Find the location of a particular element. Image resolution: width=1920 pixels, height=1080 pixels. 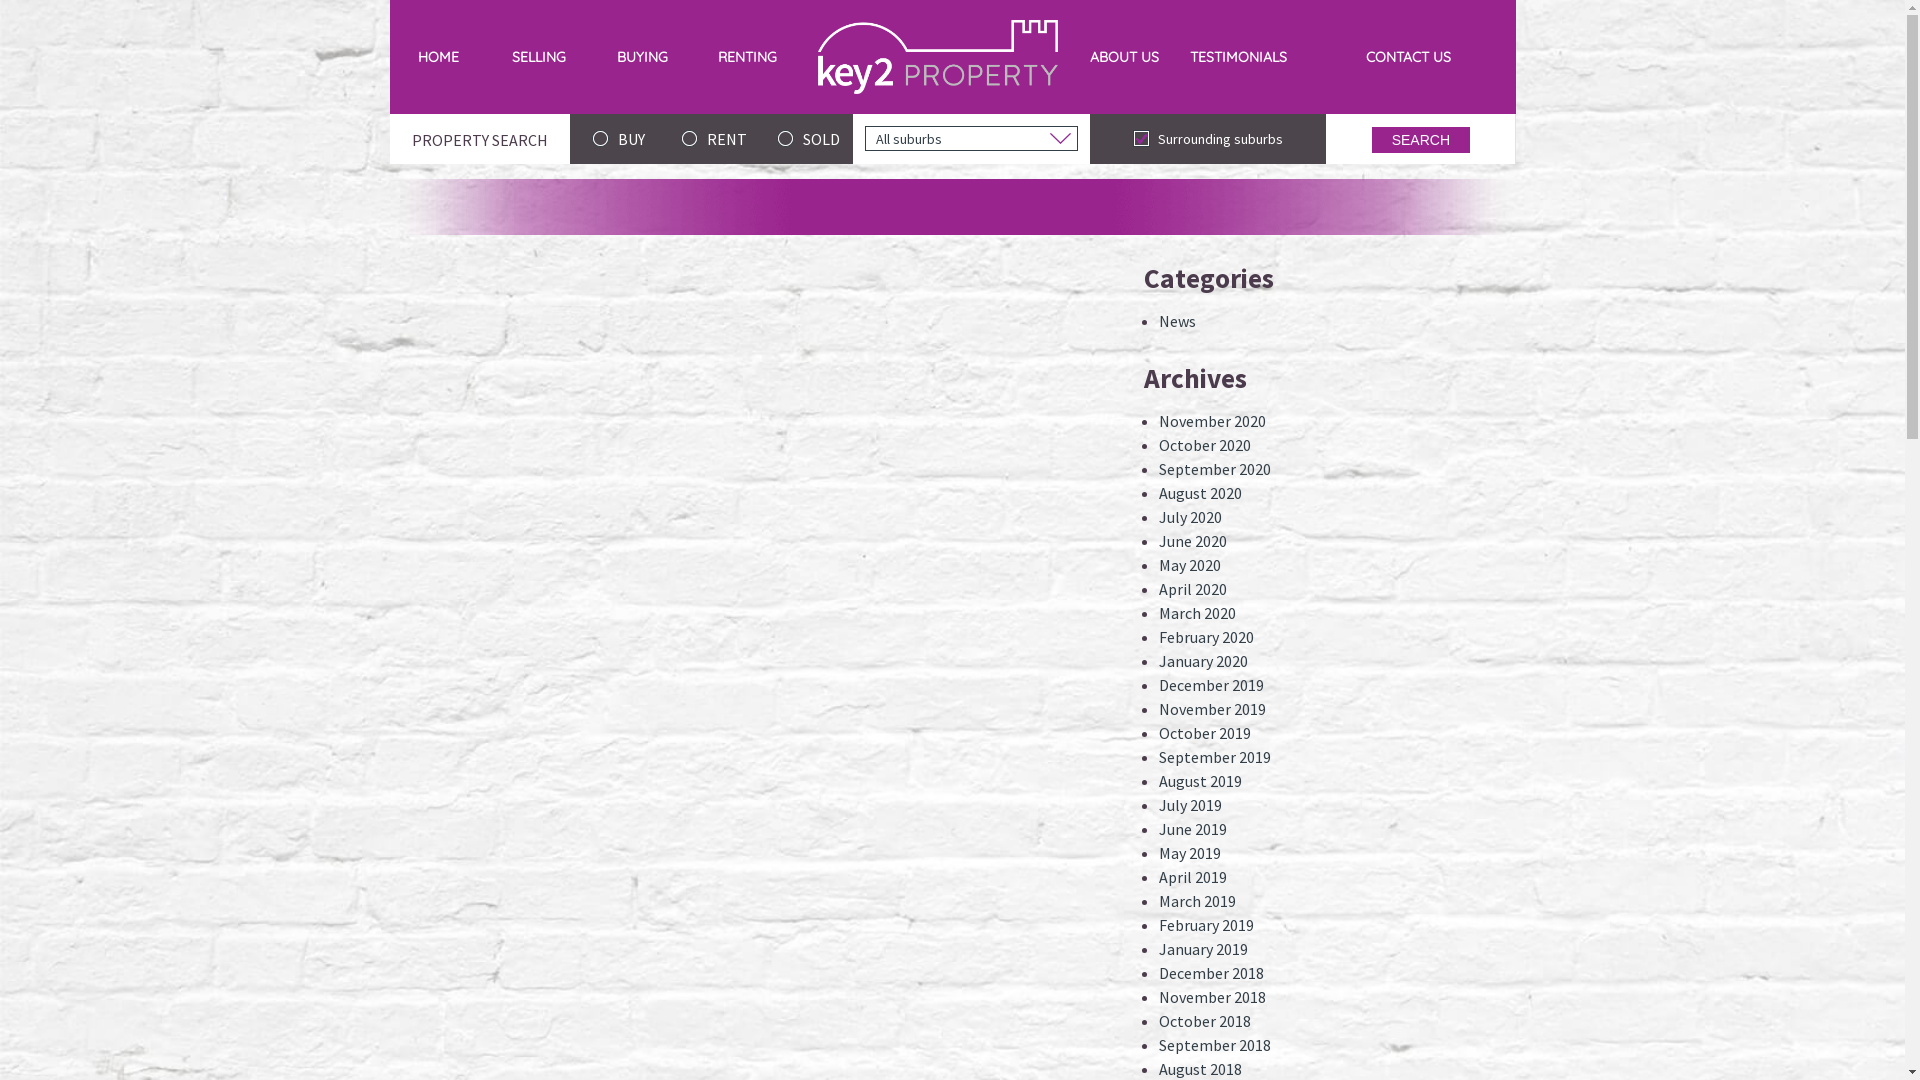

June 2019 is located at coordinates (1193, 829).